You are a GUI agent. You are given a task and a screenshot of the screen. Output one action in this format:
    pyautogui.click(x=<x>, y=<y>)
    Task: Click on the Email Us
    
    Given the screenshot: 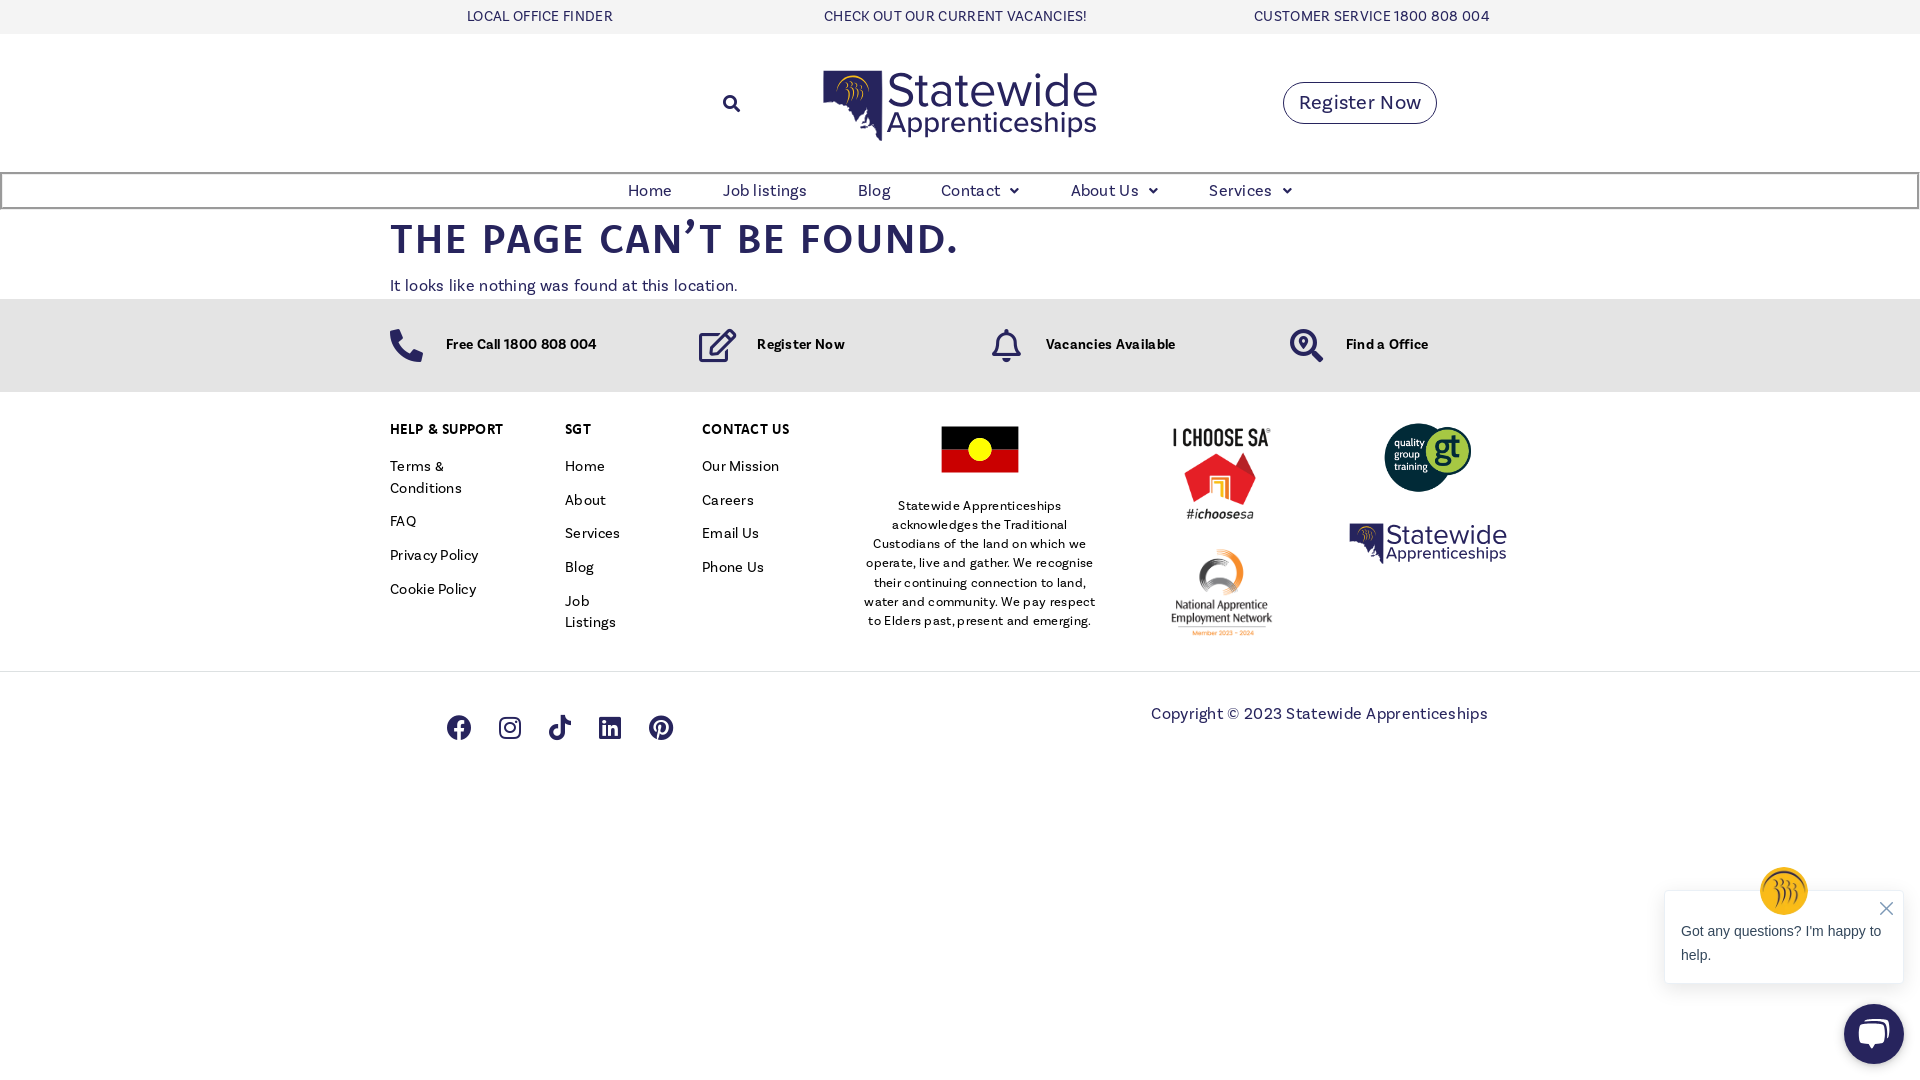 What is the action you would take?
    pyautogui.click(x=750, y=534)
    